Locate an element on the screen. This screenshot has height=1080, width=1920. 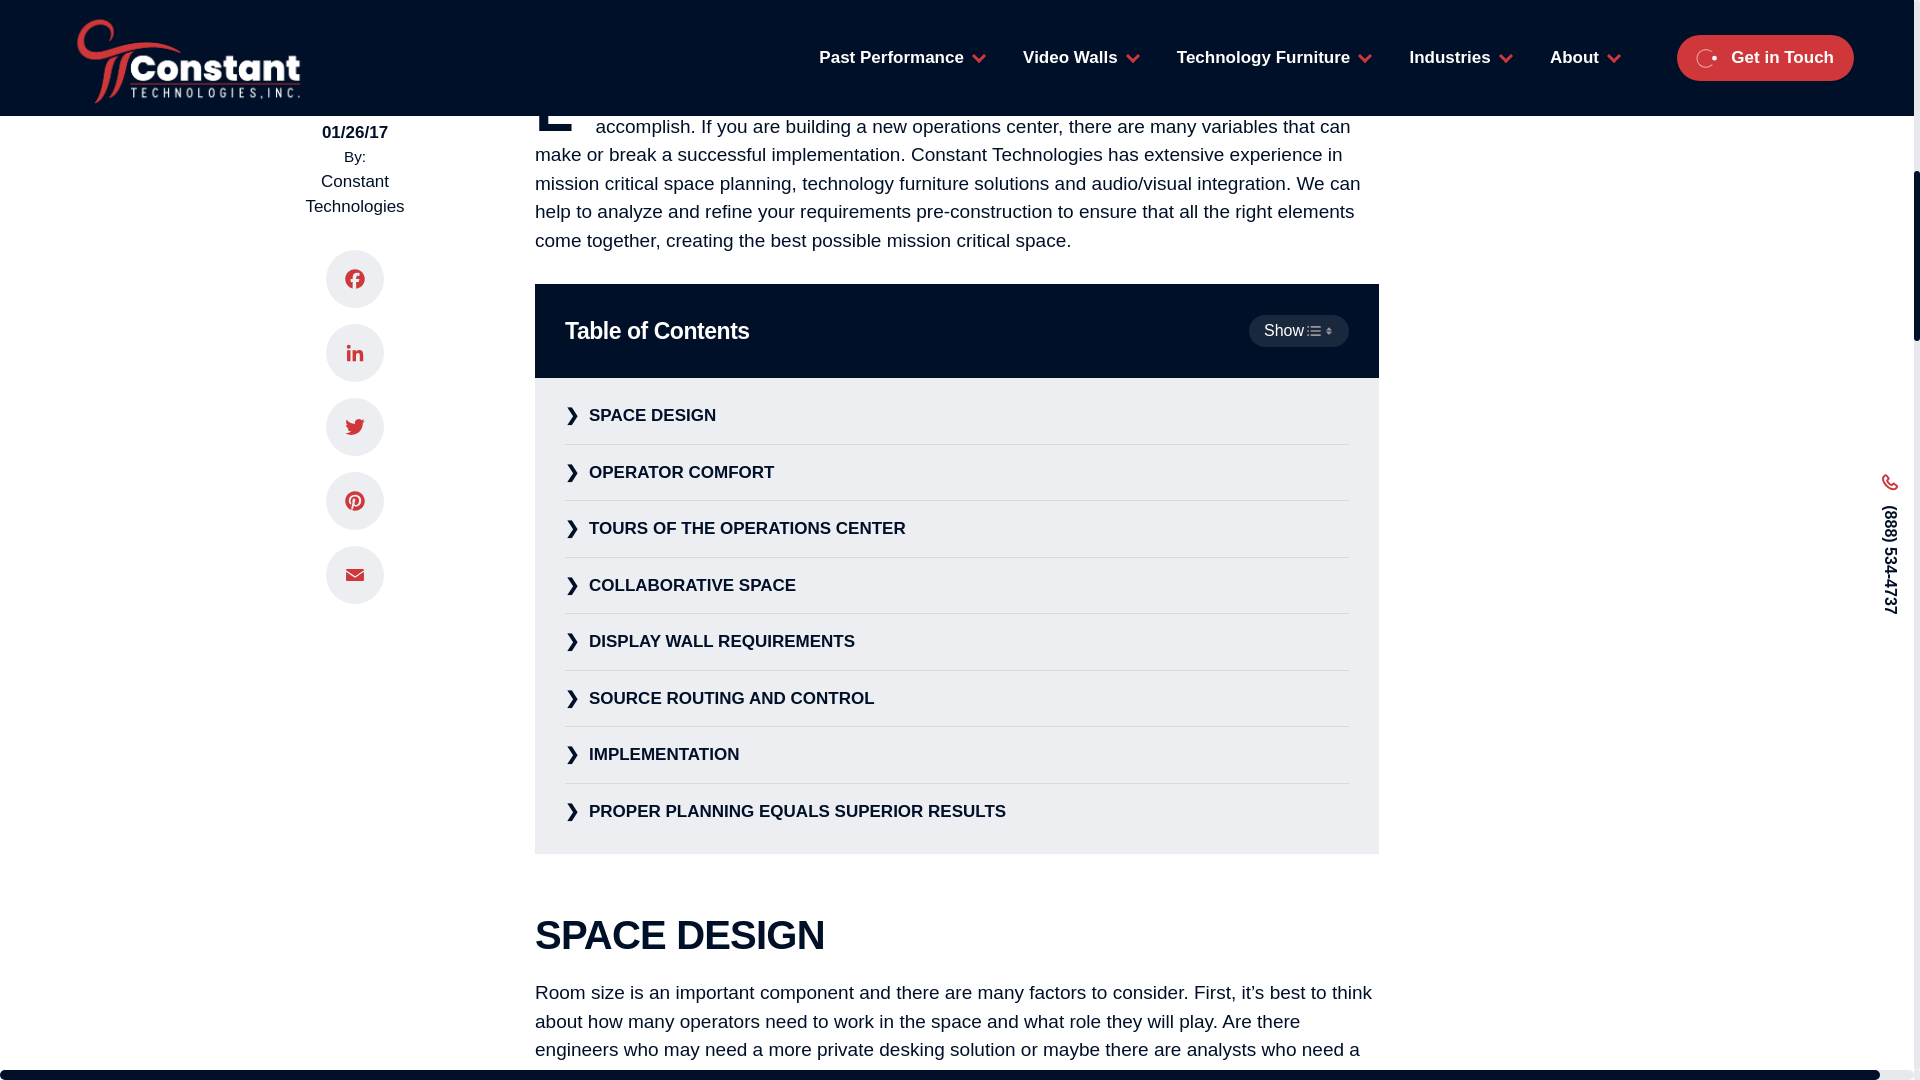
Email is located at coordinates (354, 538).